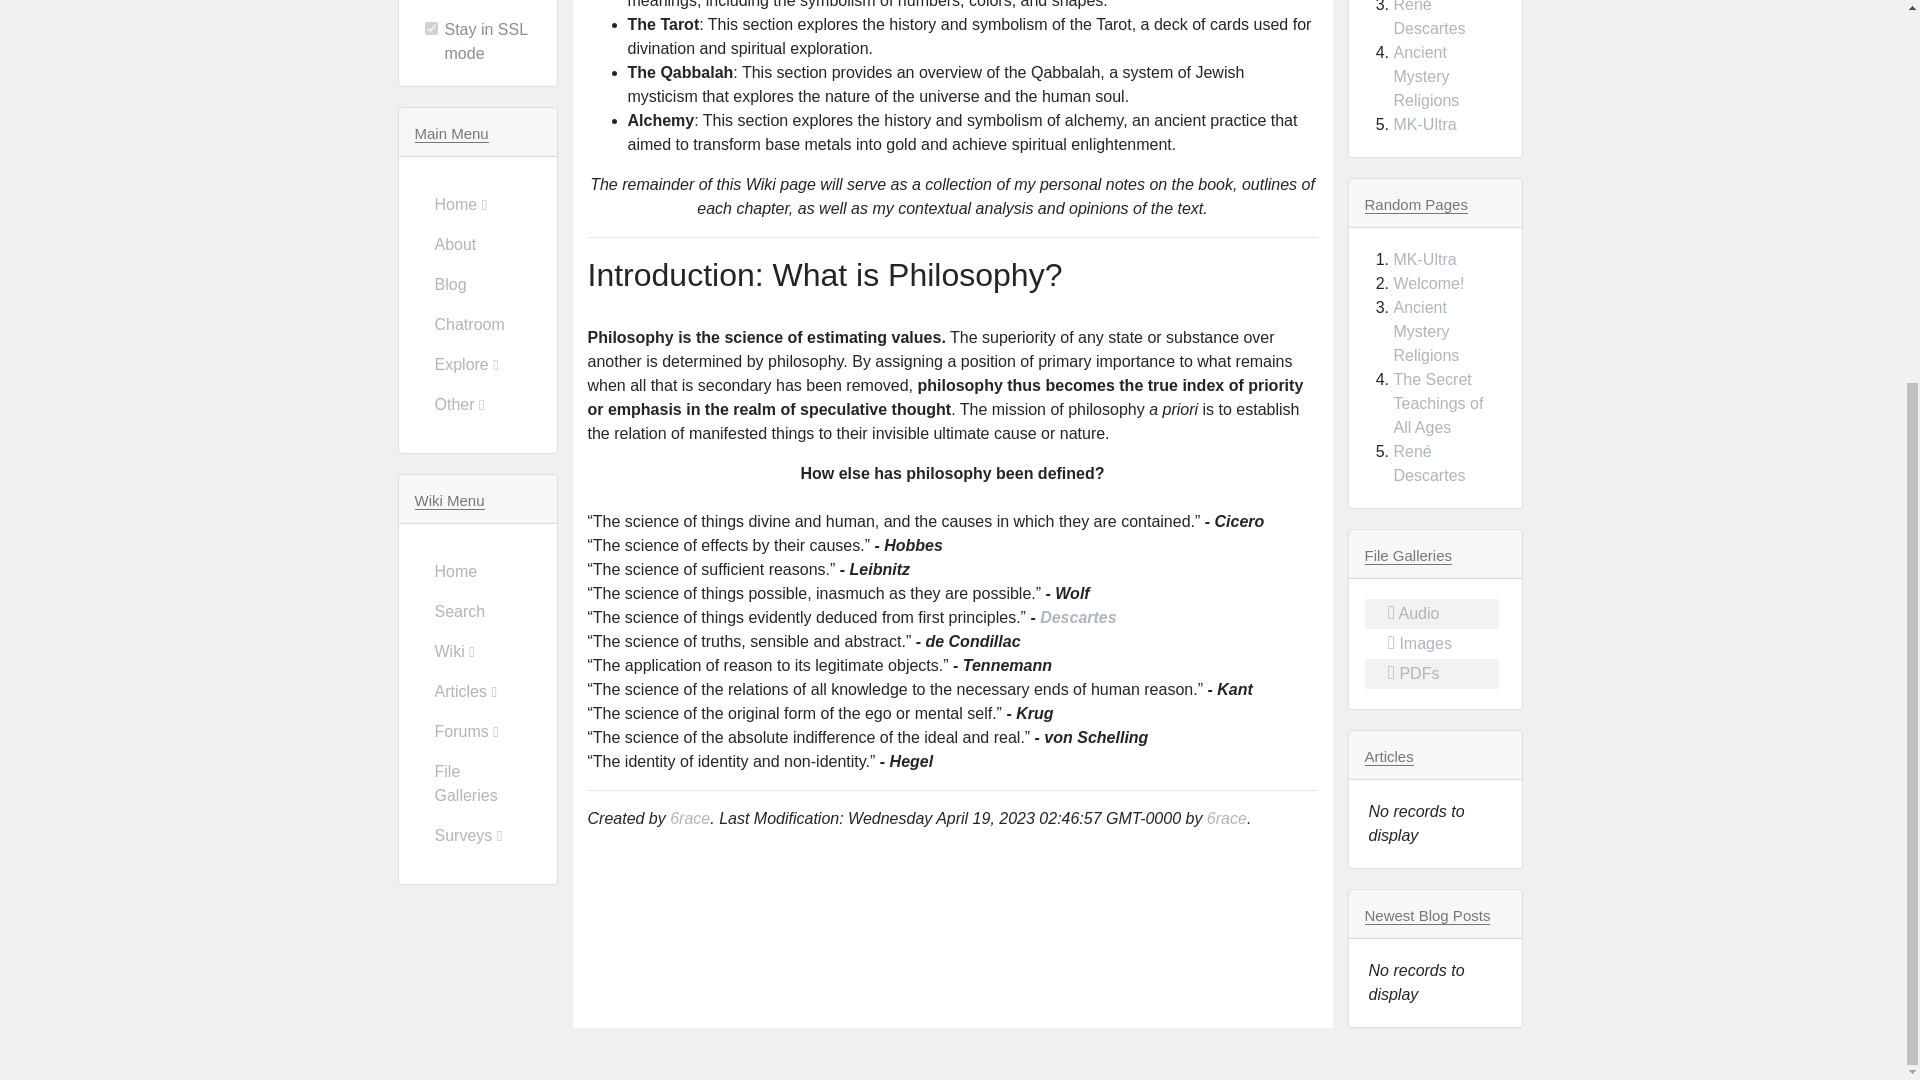 This screenshot has height=1080, width=1920. Describe the element at coordinates (476, 691) in the screenshot. I see `Articles ` at that location.